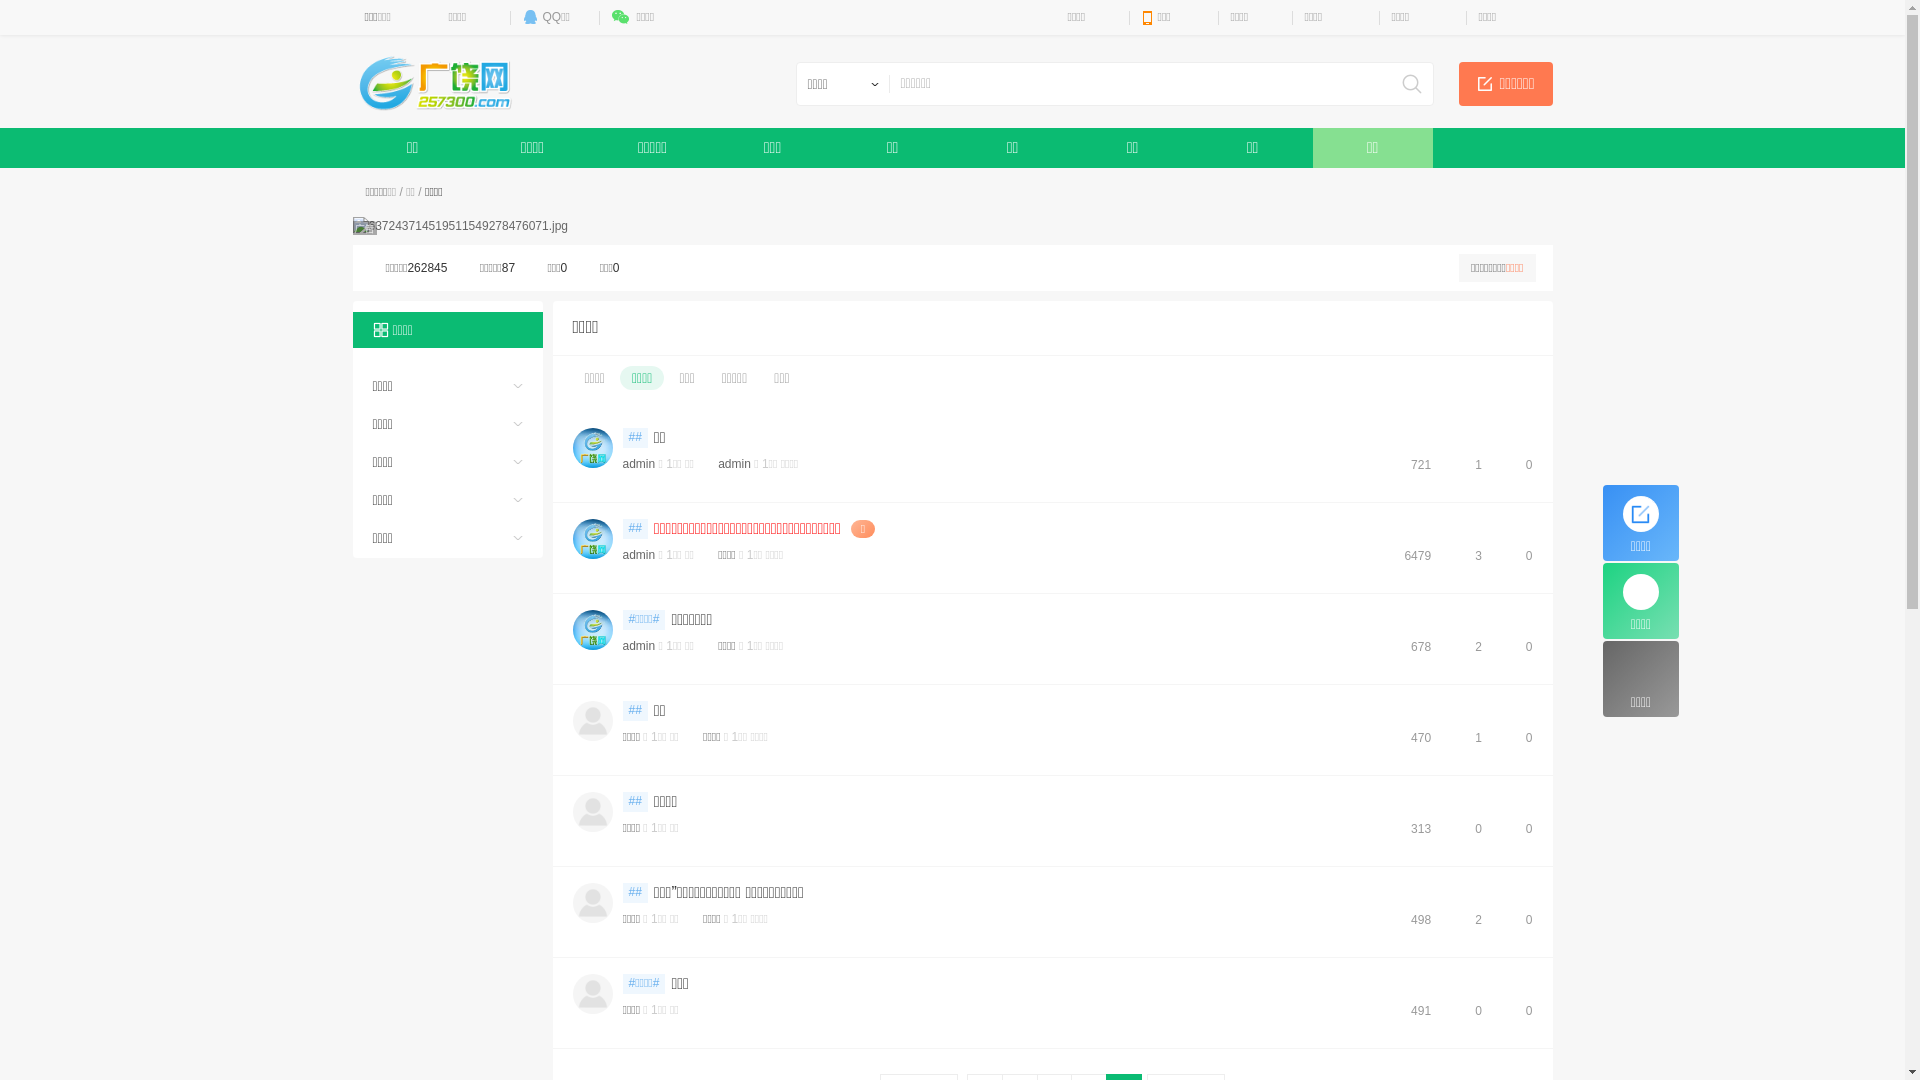 The image size is (1920, 1080). I want to click on 0, so click(1469, 829).